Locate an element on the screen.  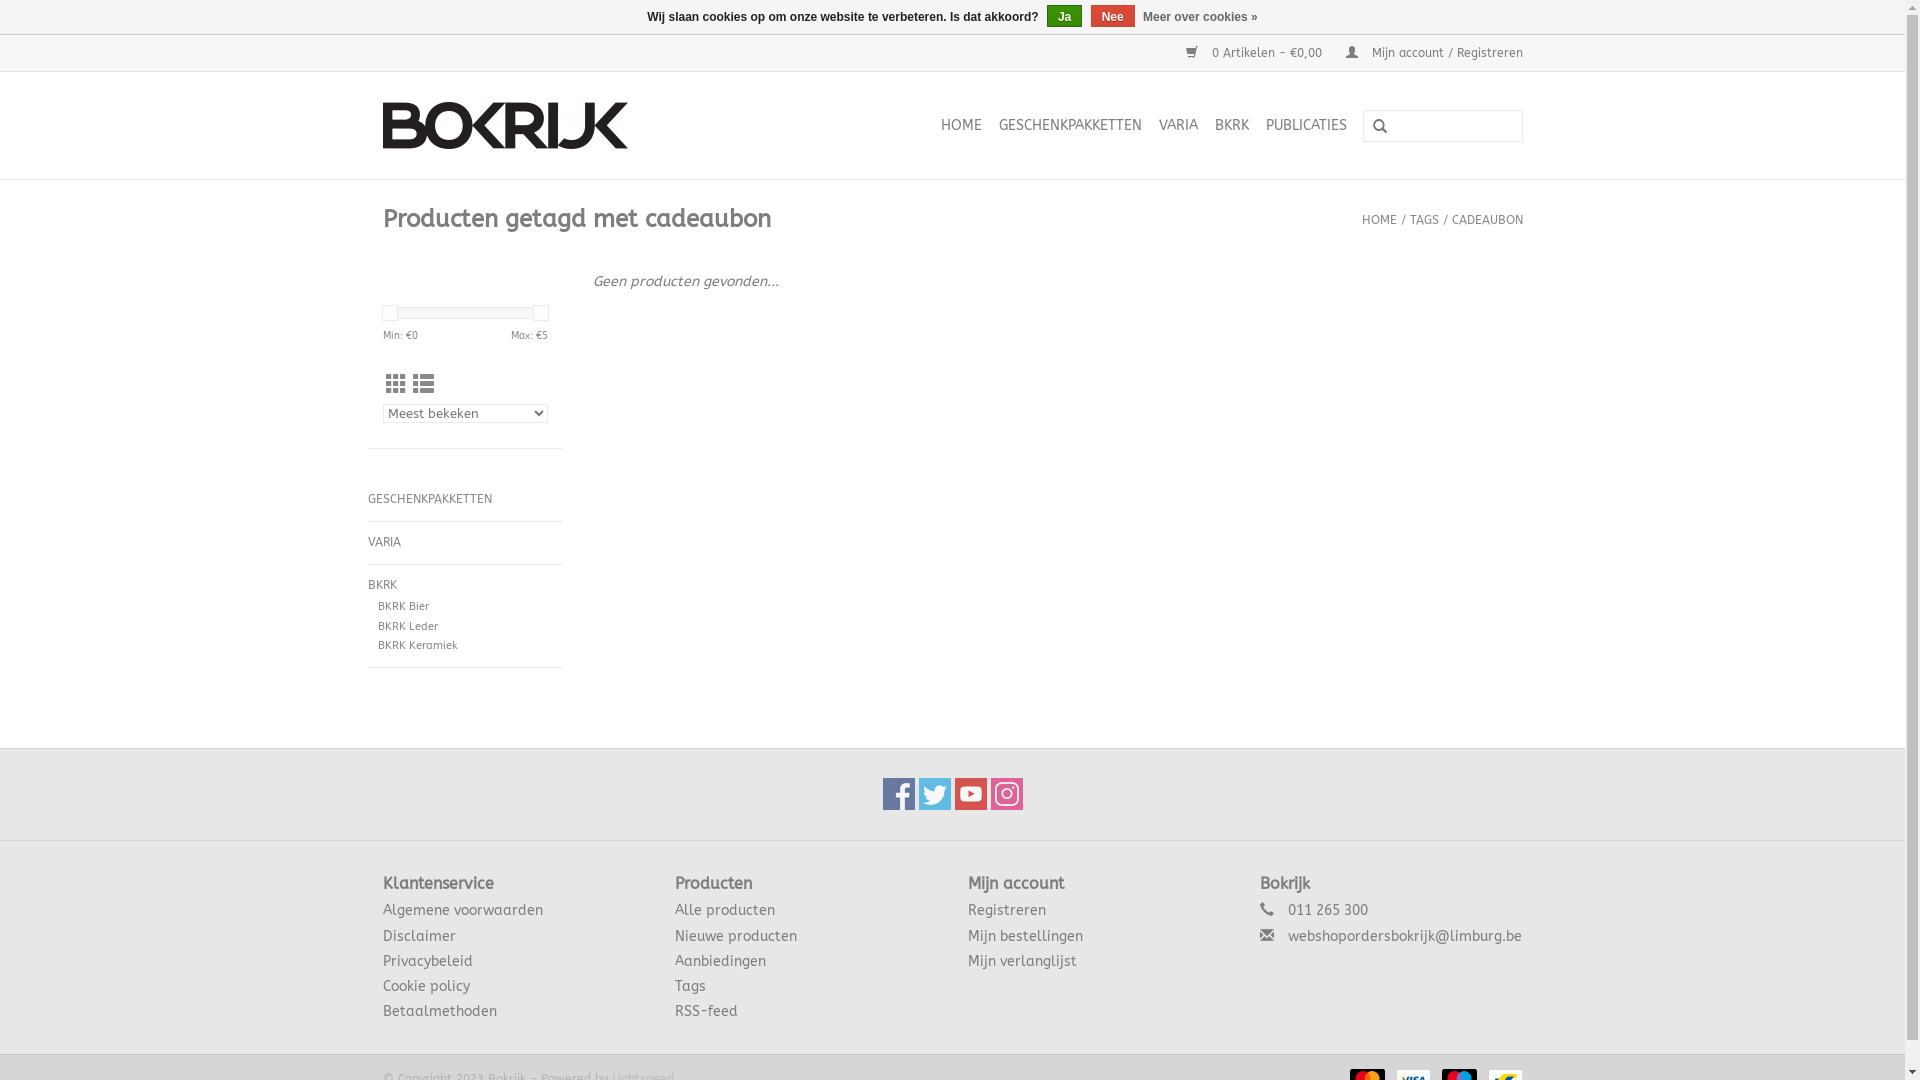
HOME is located at coordinates (1380, 220).